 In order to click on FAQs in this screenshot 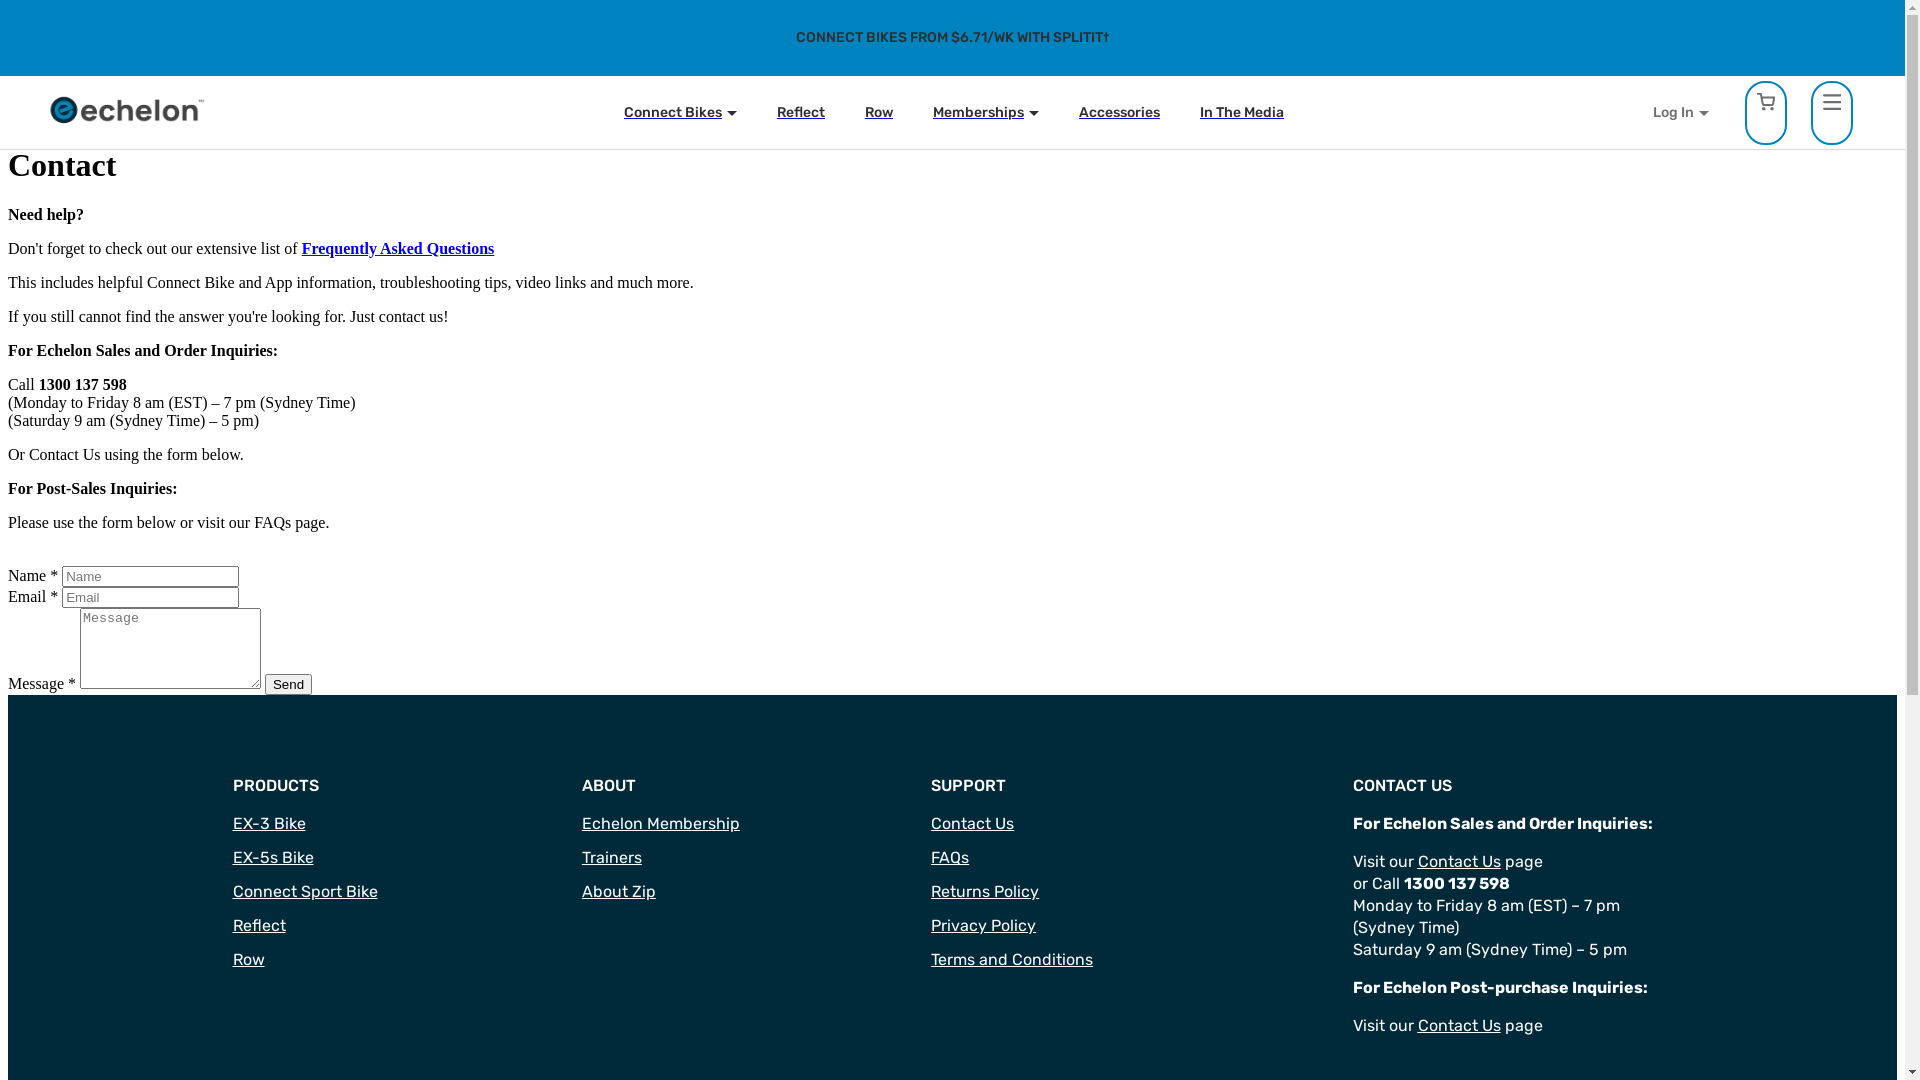, I will do `click(950, 858)`.